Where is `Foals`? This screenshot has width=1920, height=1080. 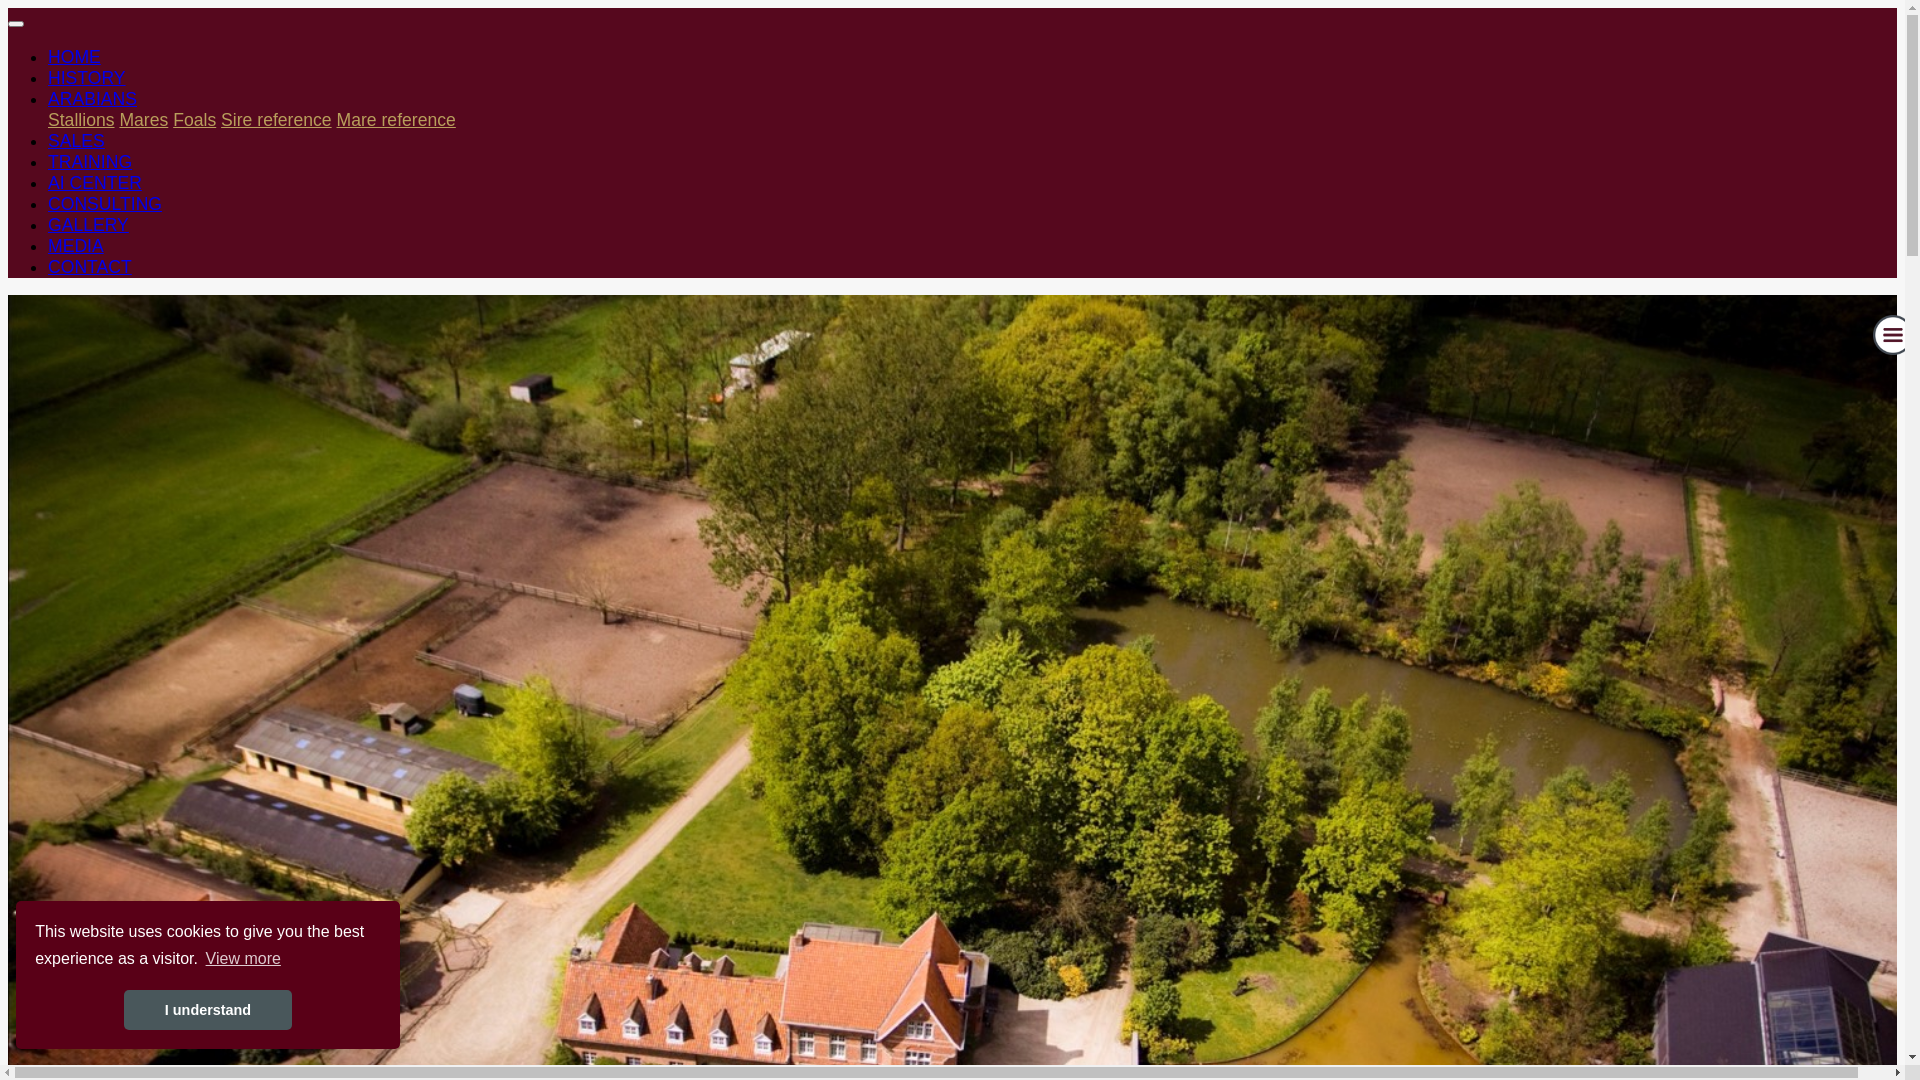
Foals is located at coordinates (194, 120).